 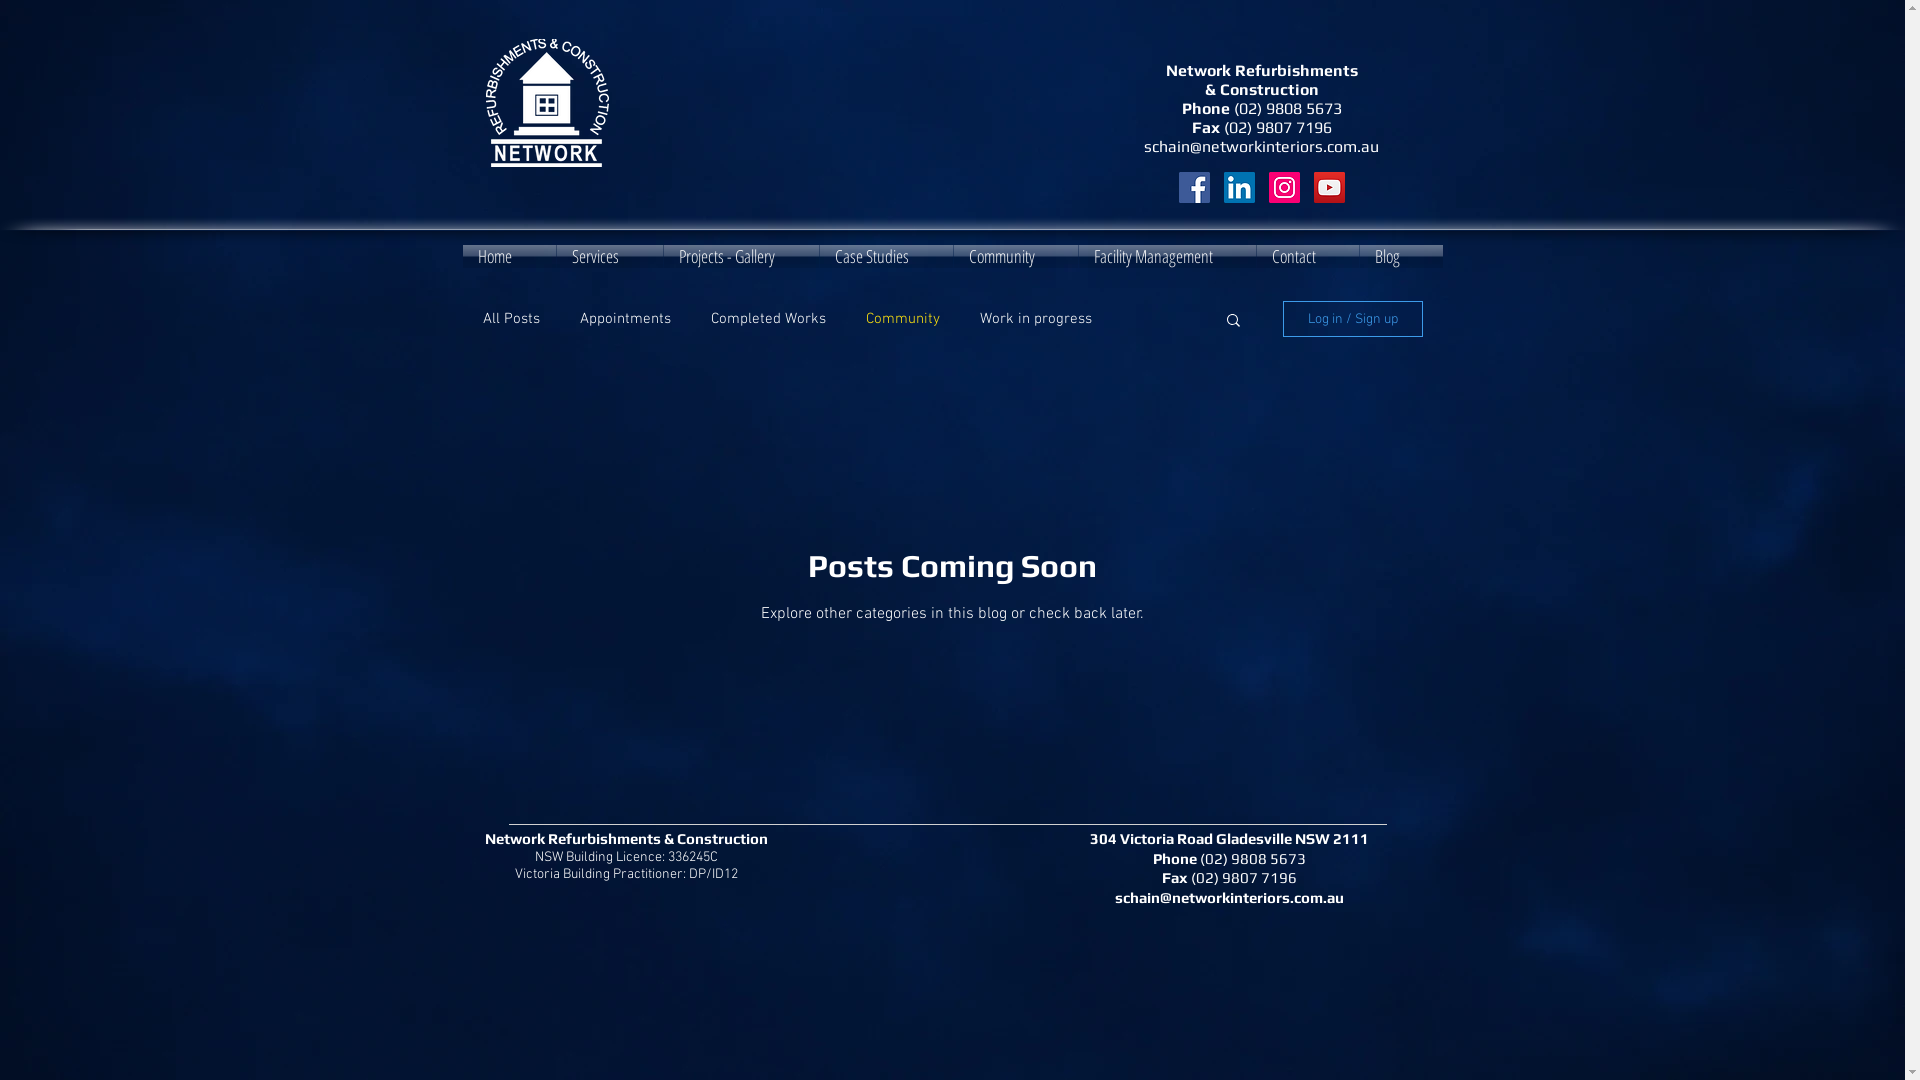 What do you see at coordinates (886, 256) in the screenshot?
I see `Case Studies` at bounding box center [886, 256].